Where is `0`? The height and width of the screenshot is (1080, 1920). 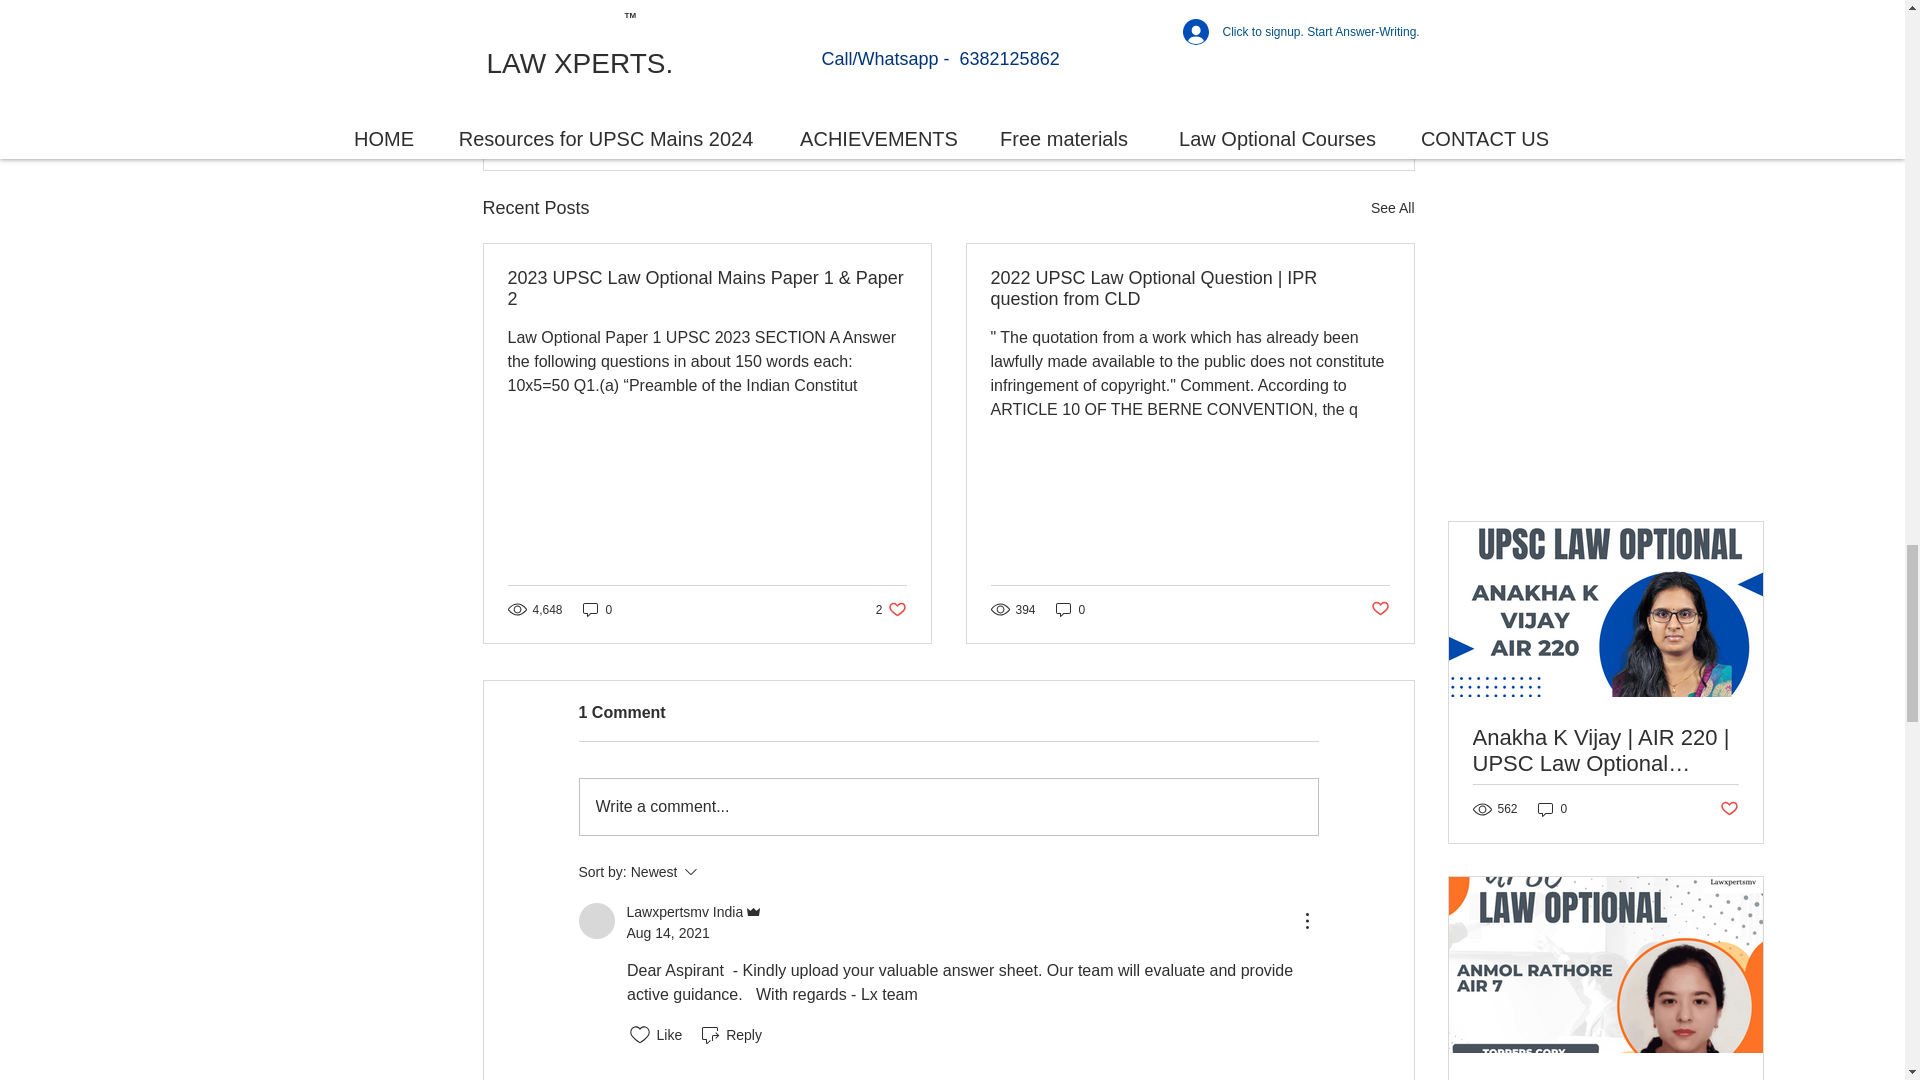 0 is located at coordinates (890, 609).